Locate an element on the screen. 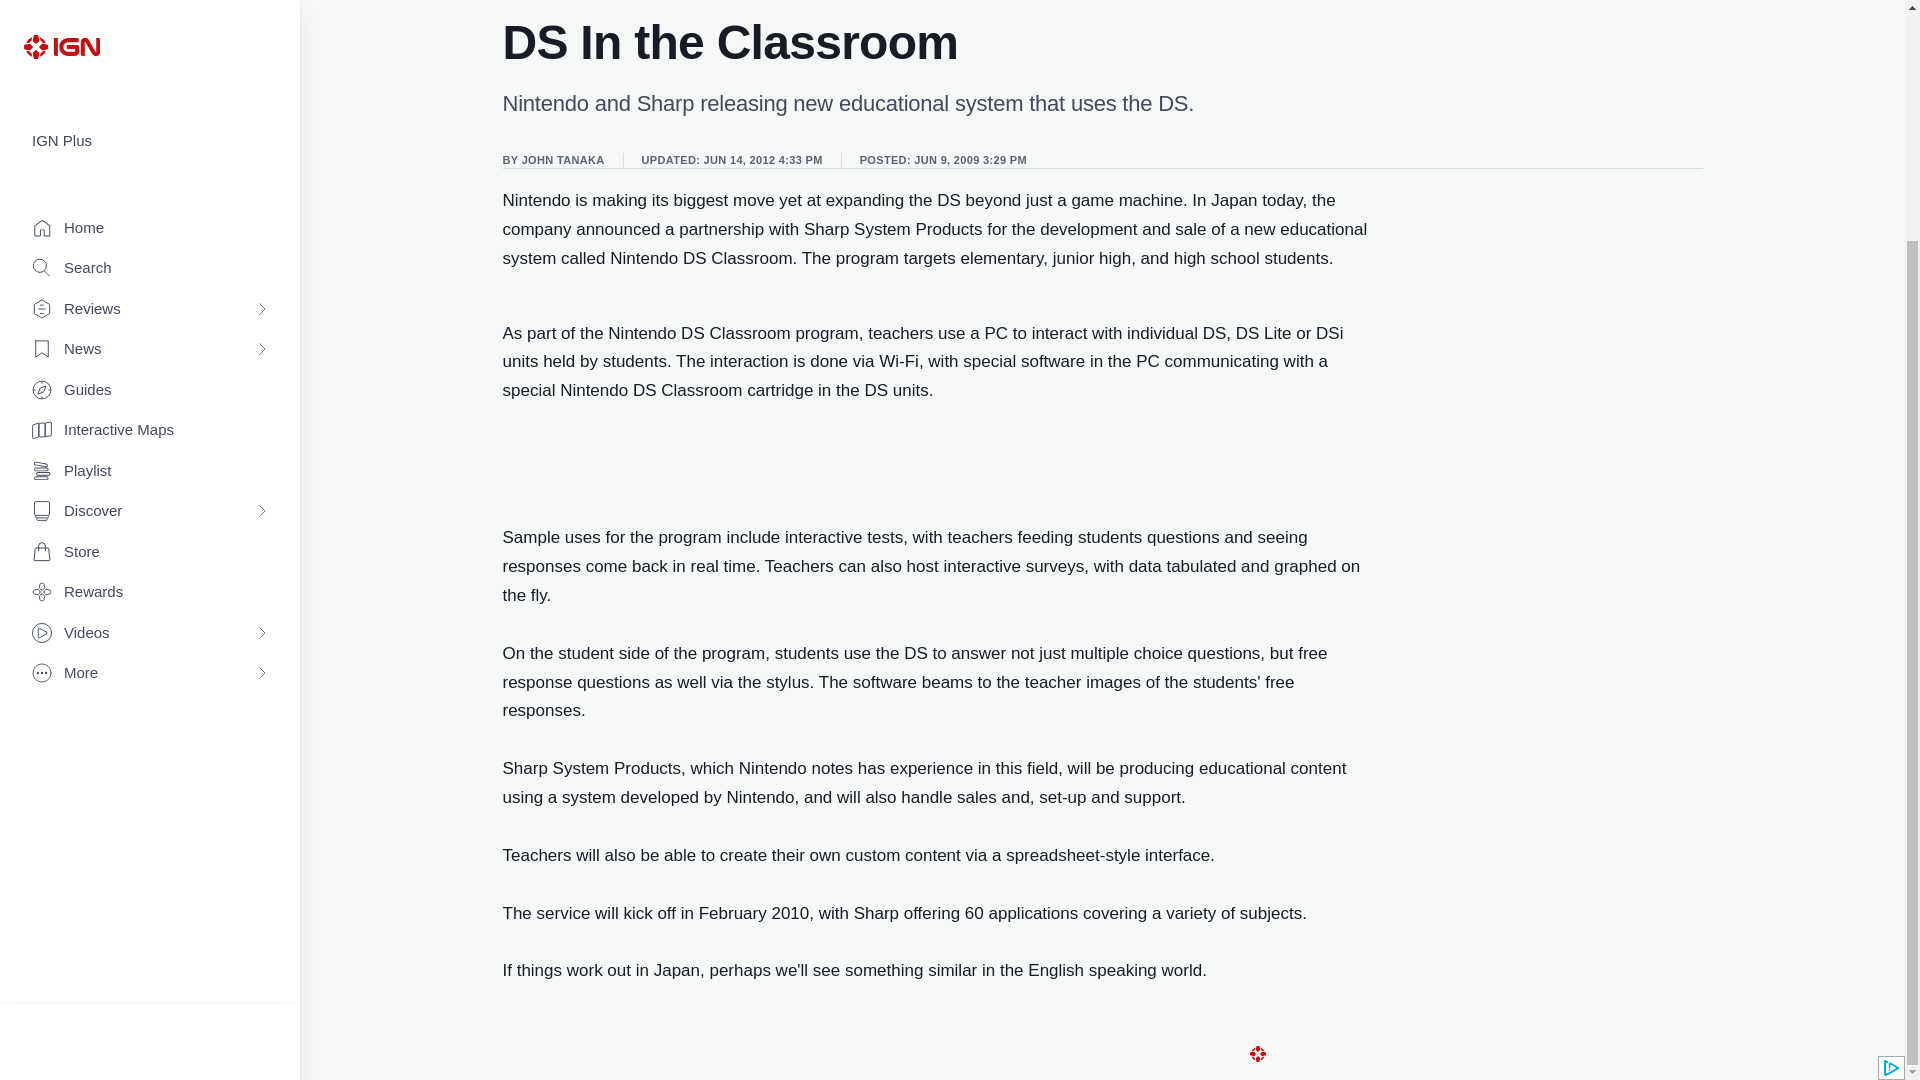 Image resolution: width=1920 pixels, height=1080 pixels. Discover is located at coordinates (150, 215).